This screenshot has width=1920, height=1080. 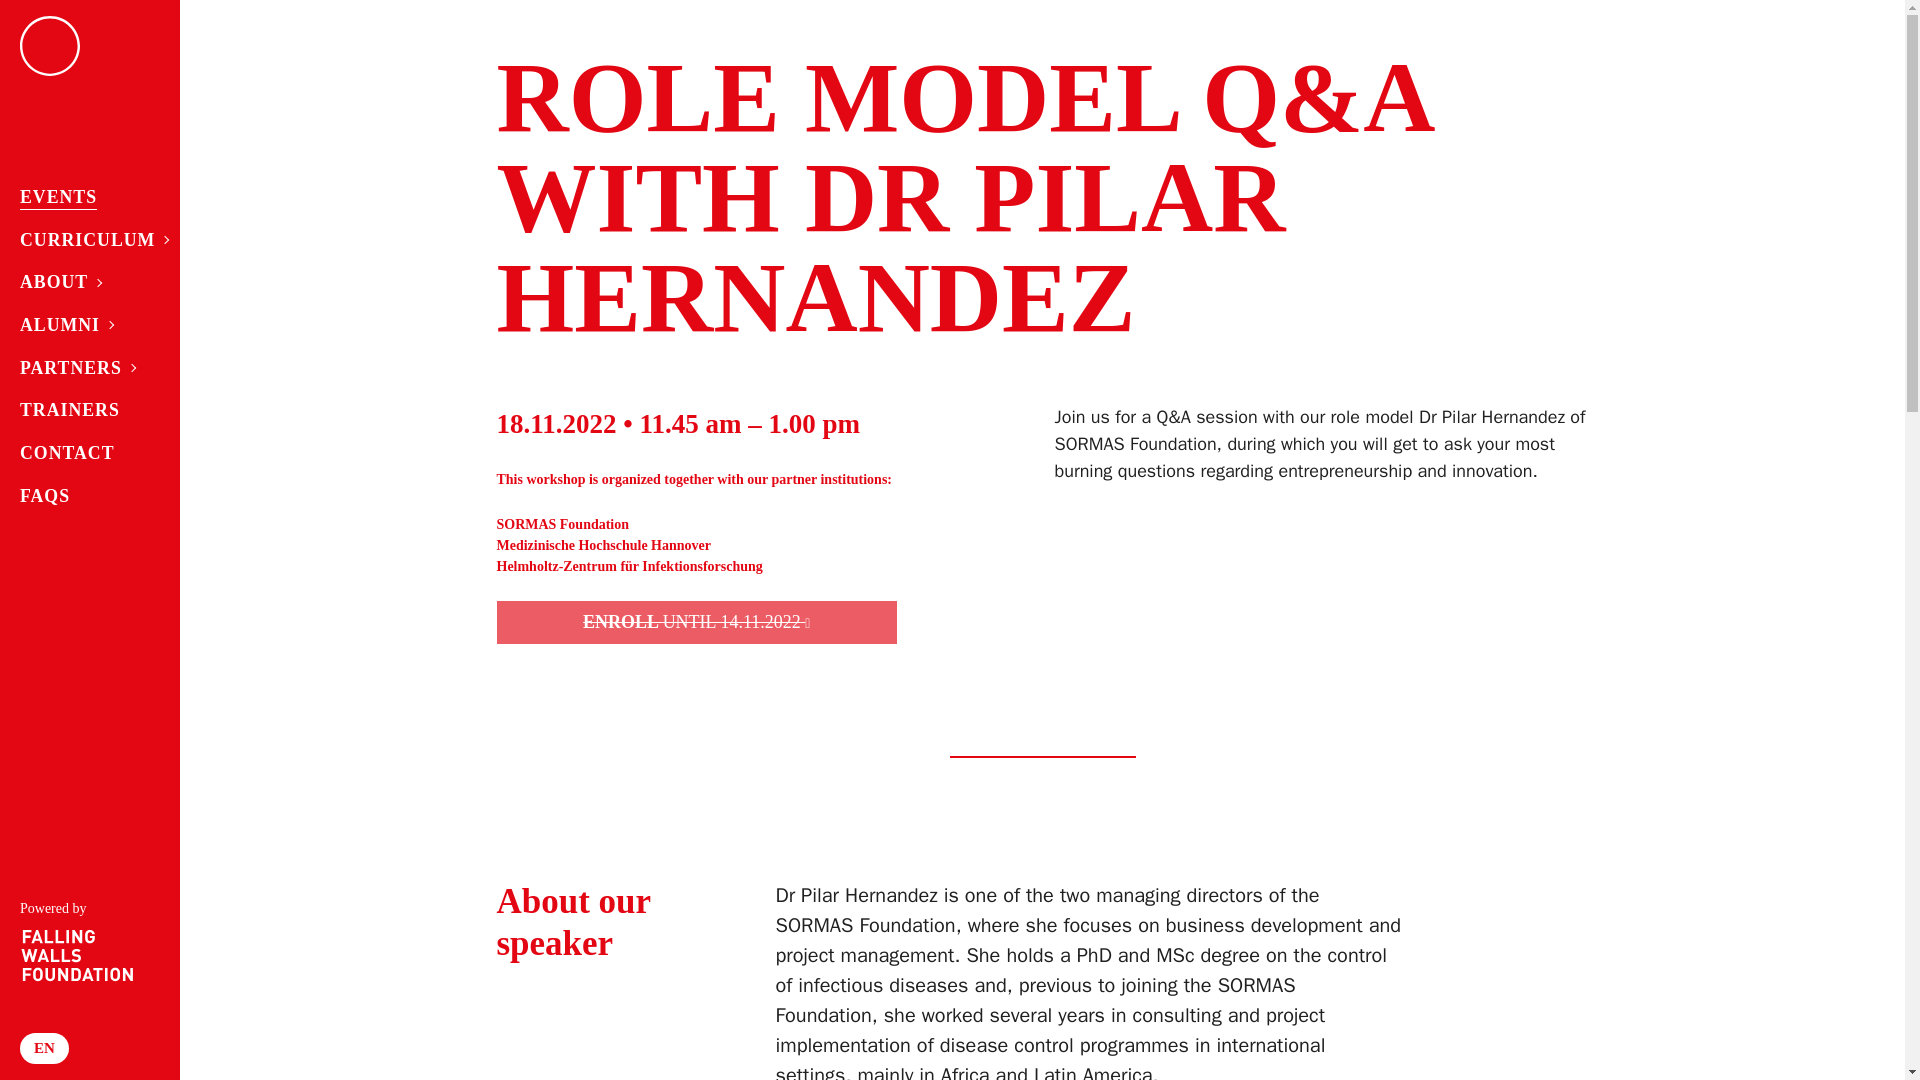 What do you see at coordinates (82, 198) in the screenshot?
I see `Events` at bounding box center [82, 198].